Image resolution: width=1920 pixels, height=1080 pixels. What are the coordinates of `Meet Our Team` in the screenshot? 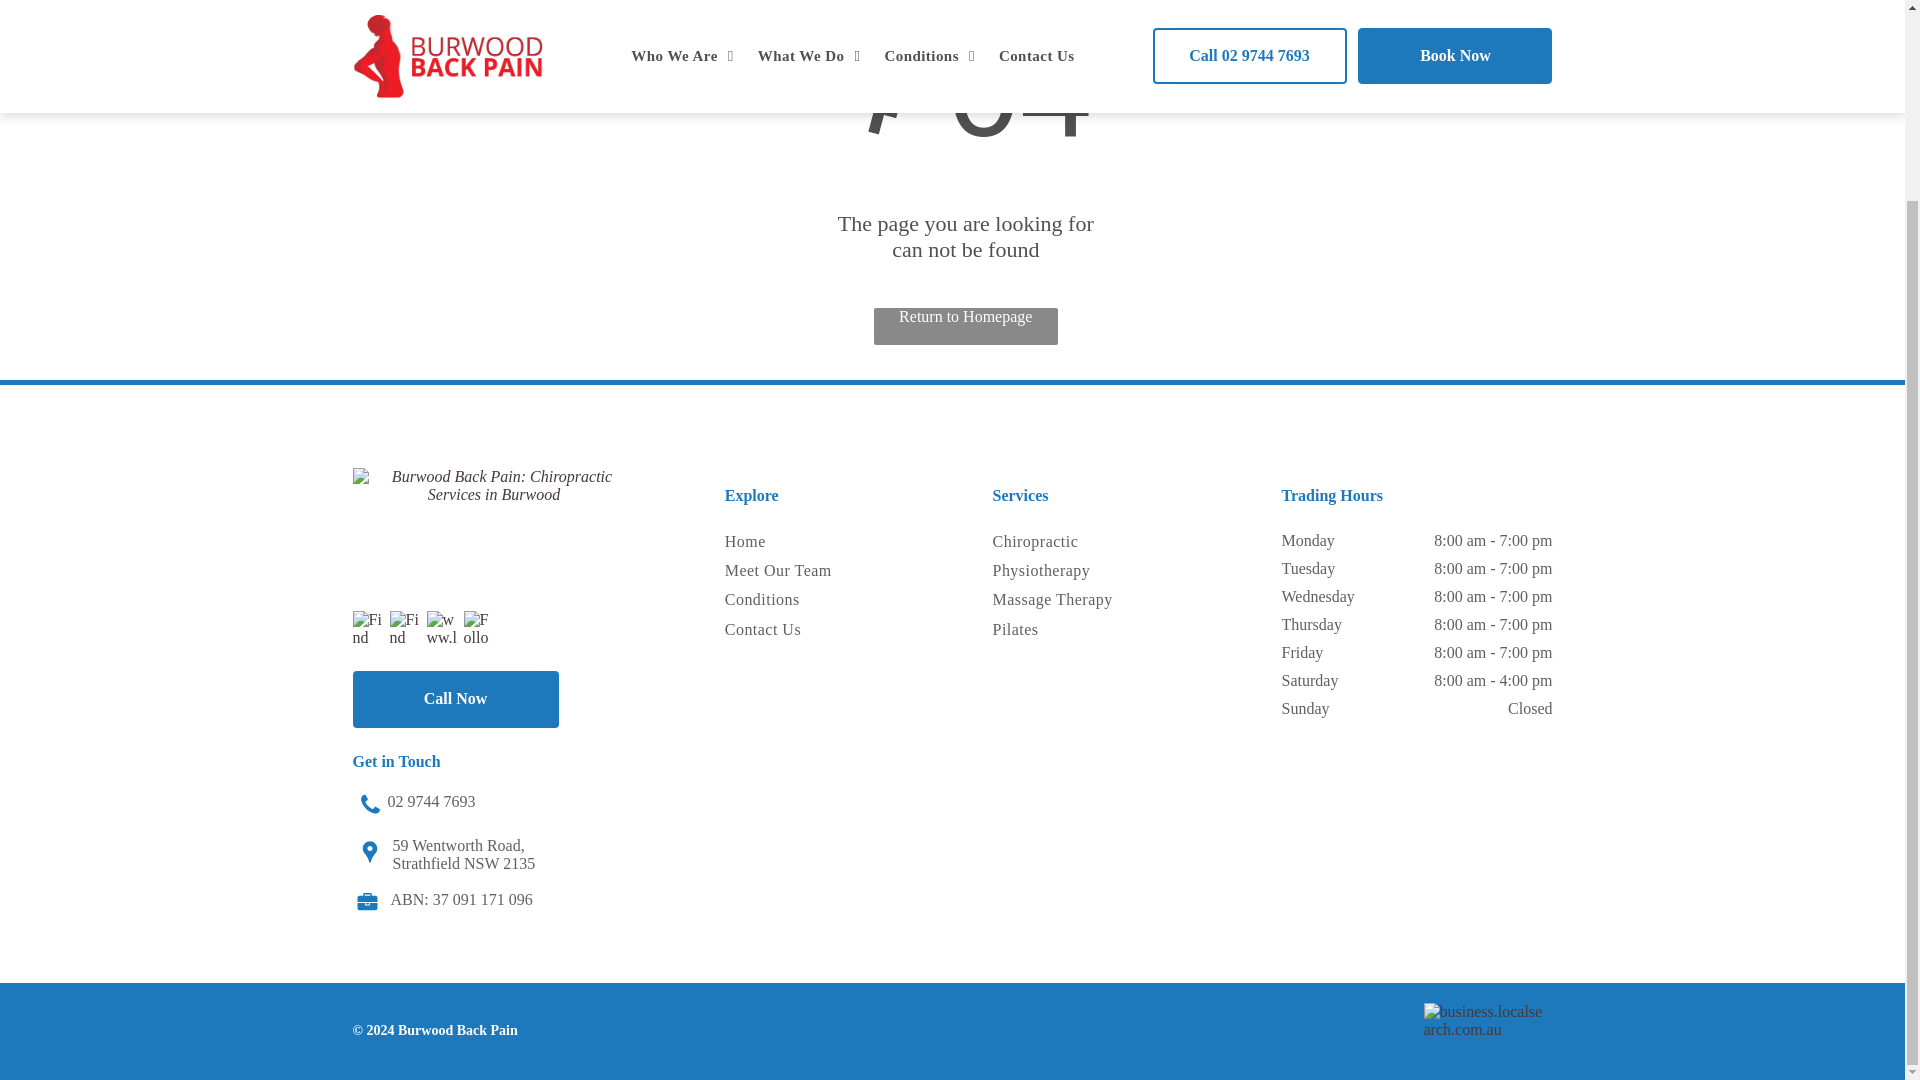 It's located at (790, 572).